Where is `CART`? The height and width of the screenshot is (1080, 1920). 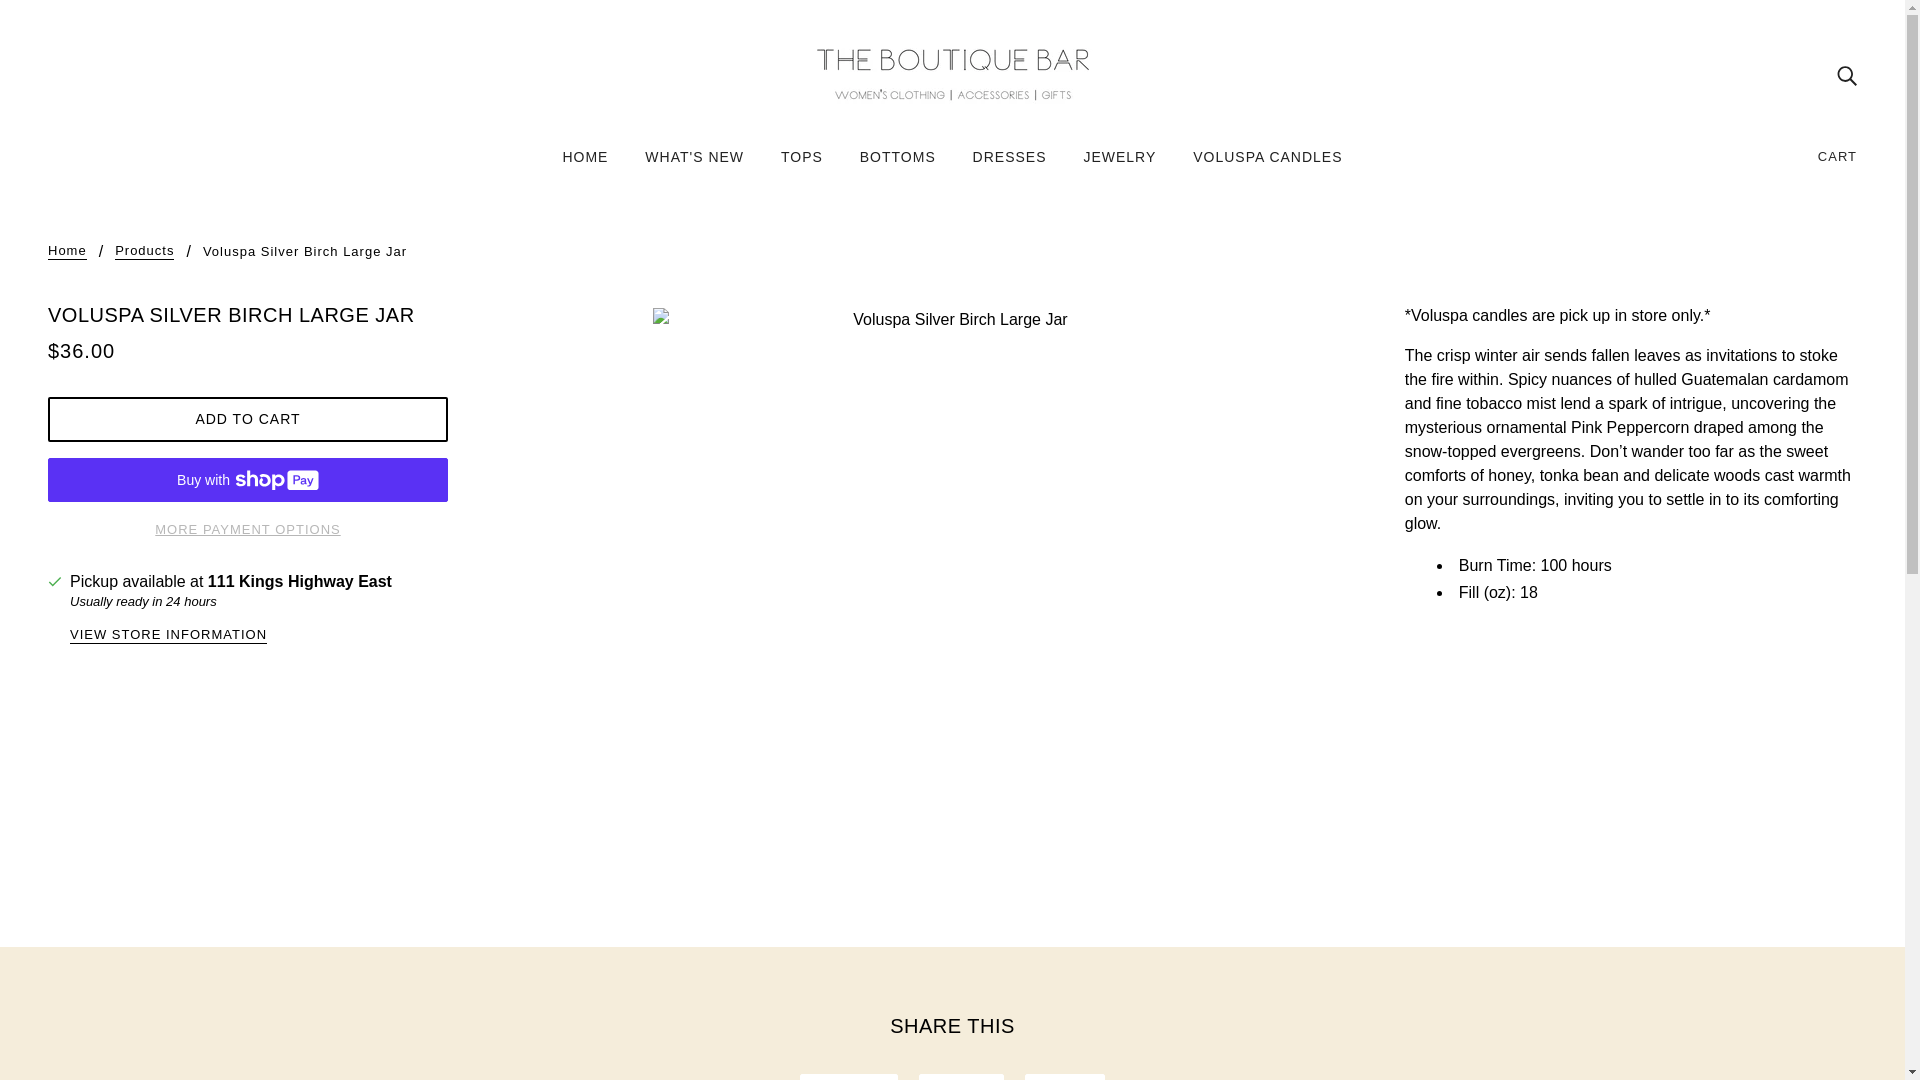
CART is located at coordinates (1838, 156).